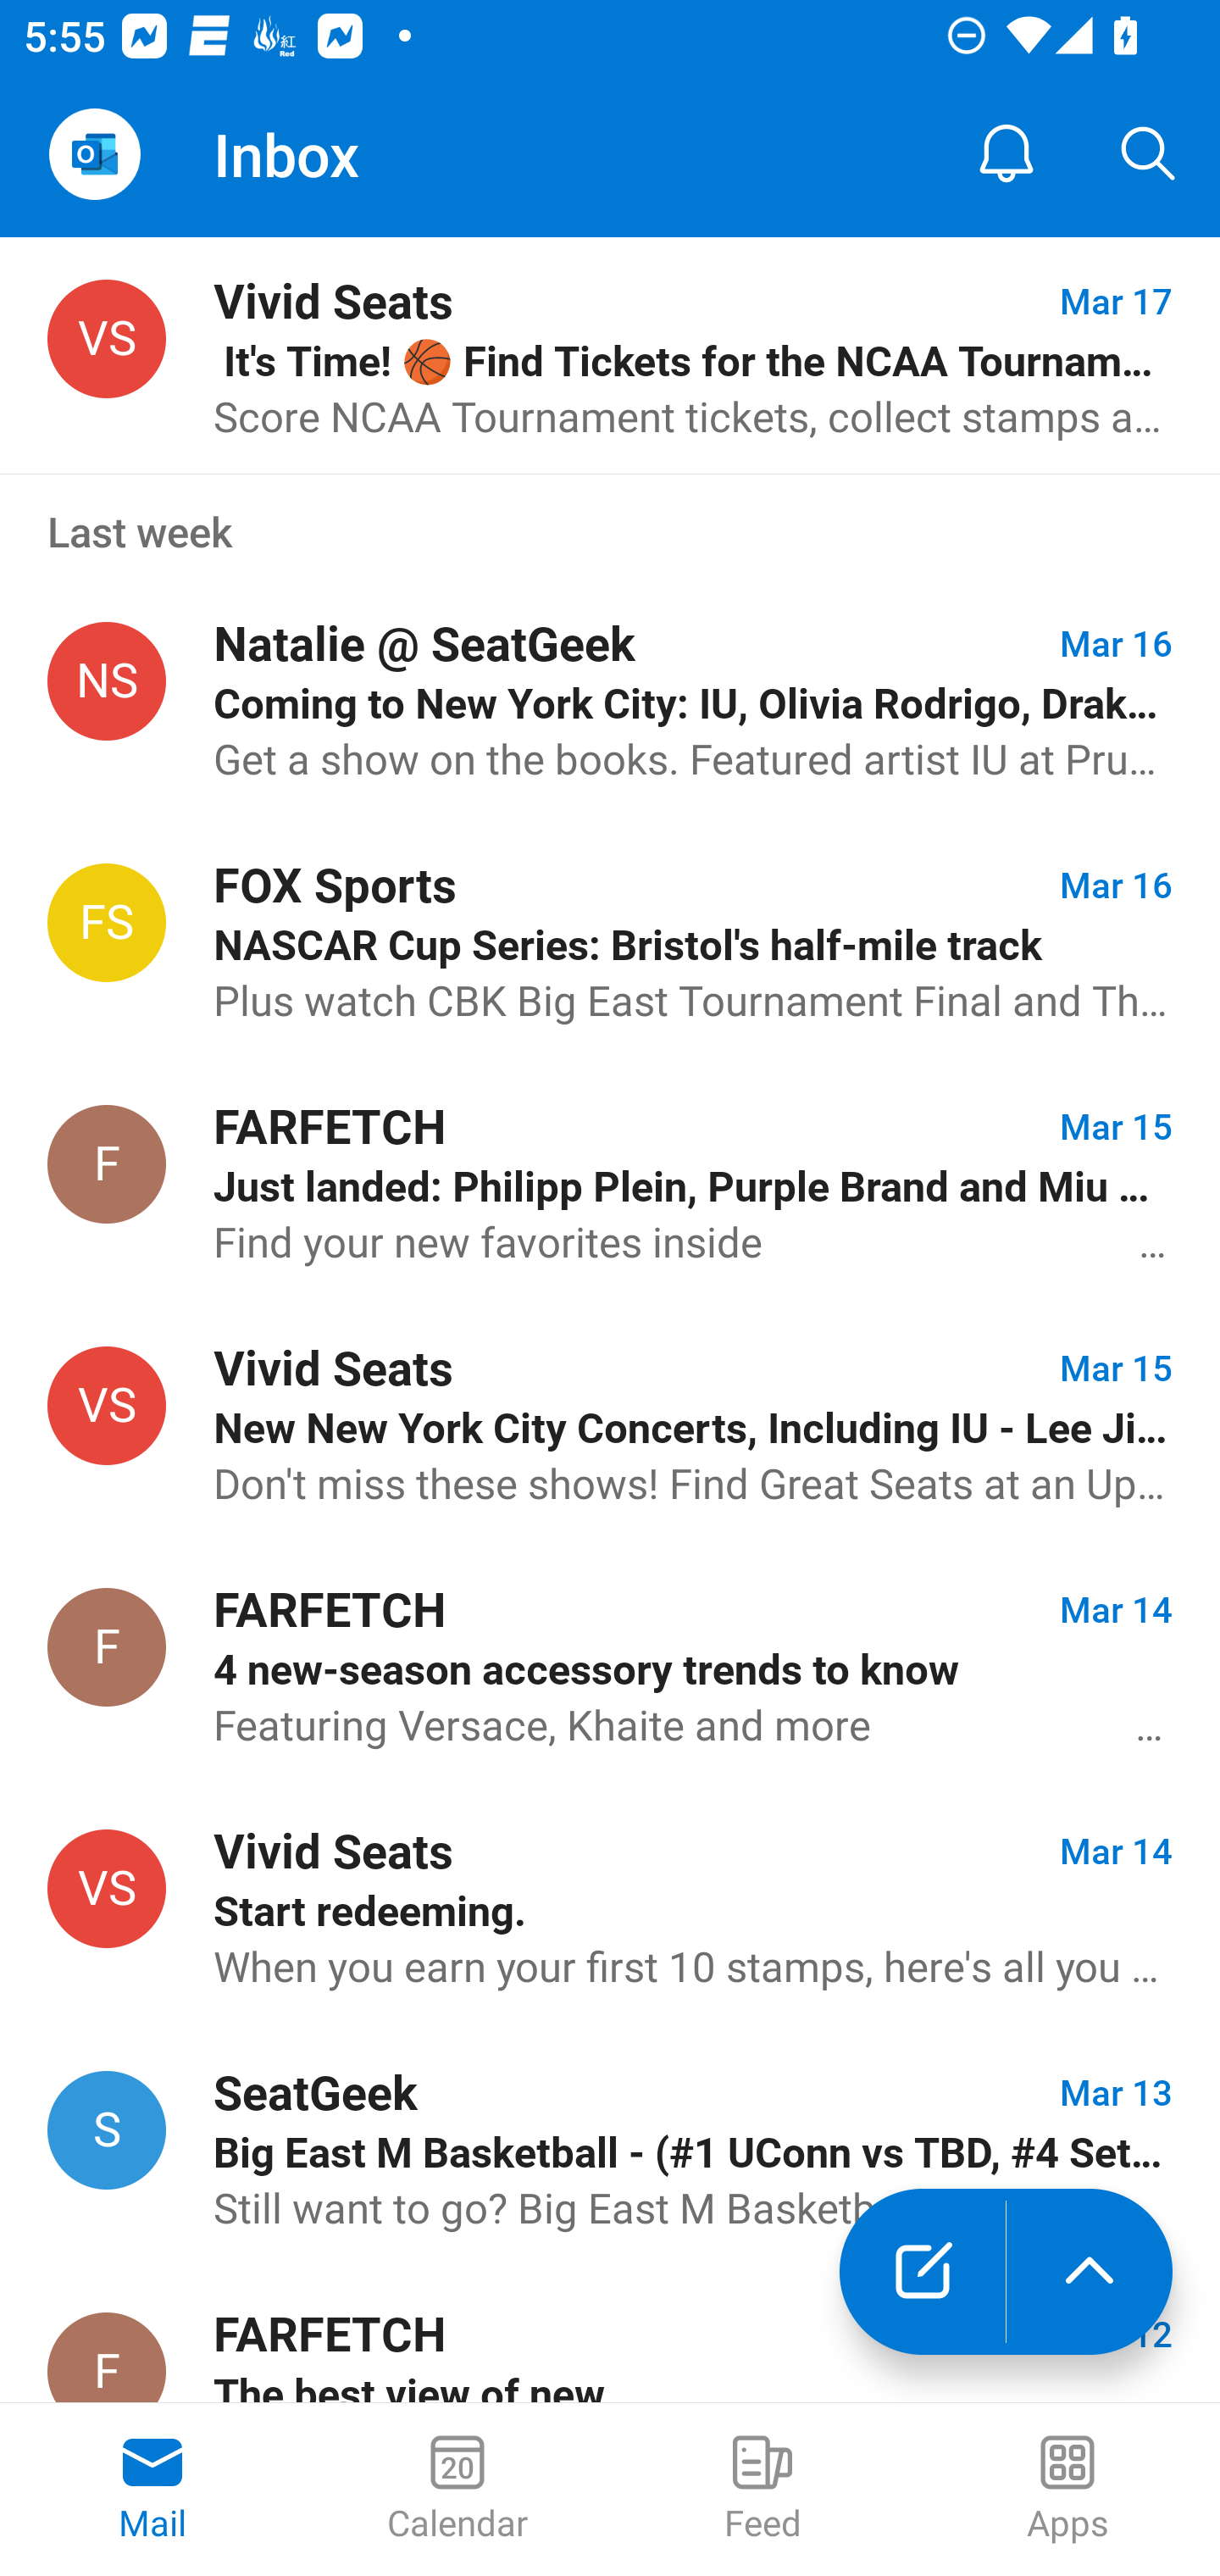 The image size is (1220, 2576). I want to click on Natalie @ SeatGeek, events@seatgeek.com, so click(107, 681).